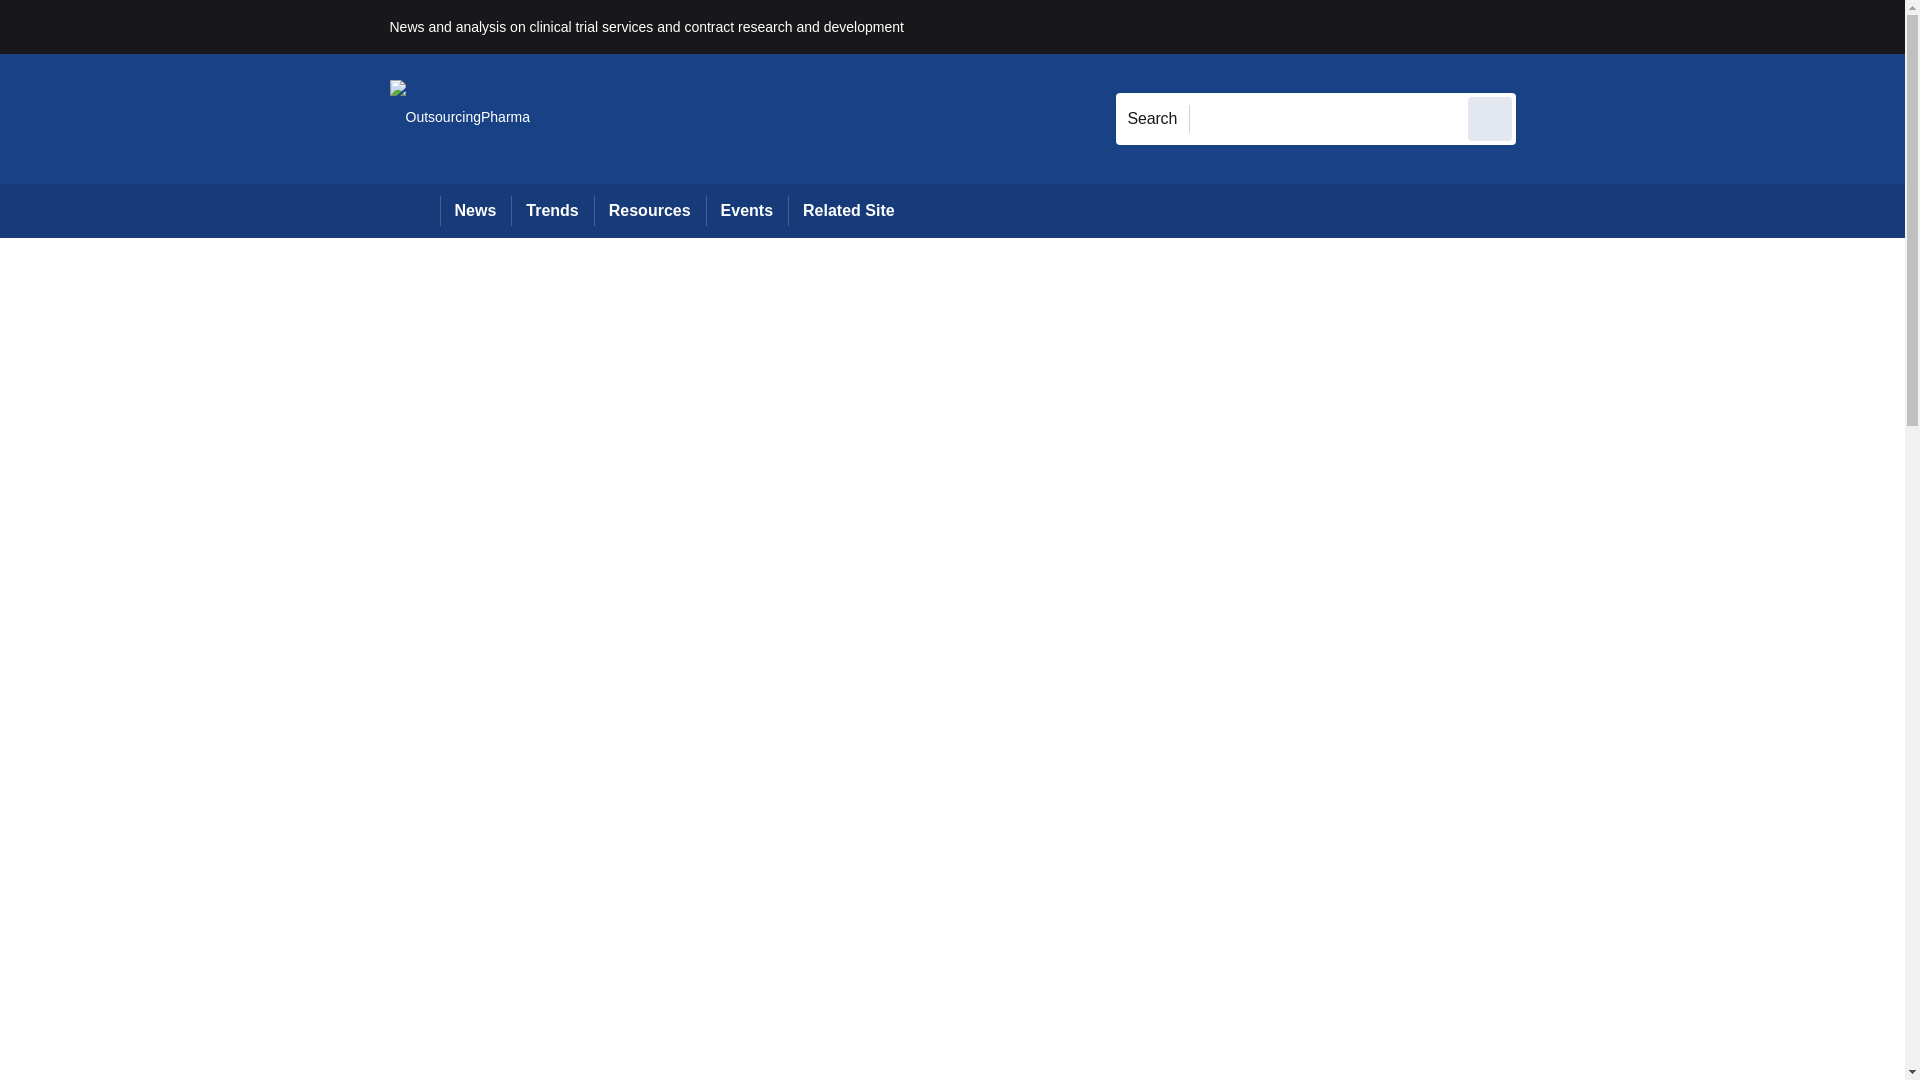  I want to click on OutsourcingPharma, so click(460, 118).